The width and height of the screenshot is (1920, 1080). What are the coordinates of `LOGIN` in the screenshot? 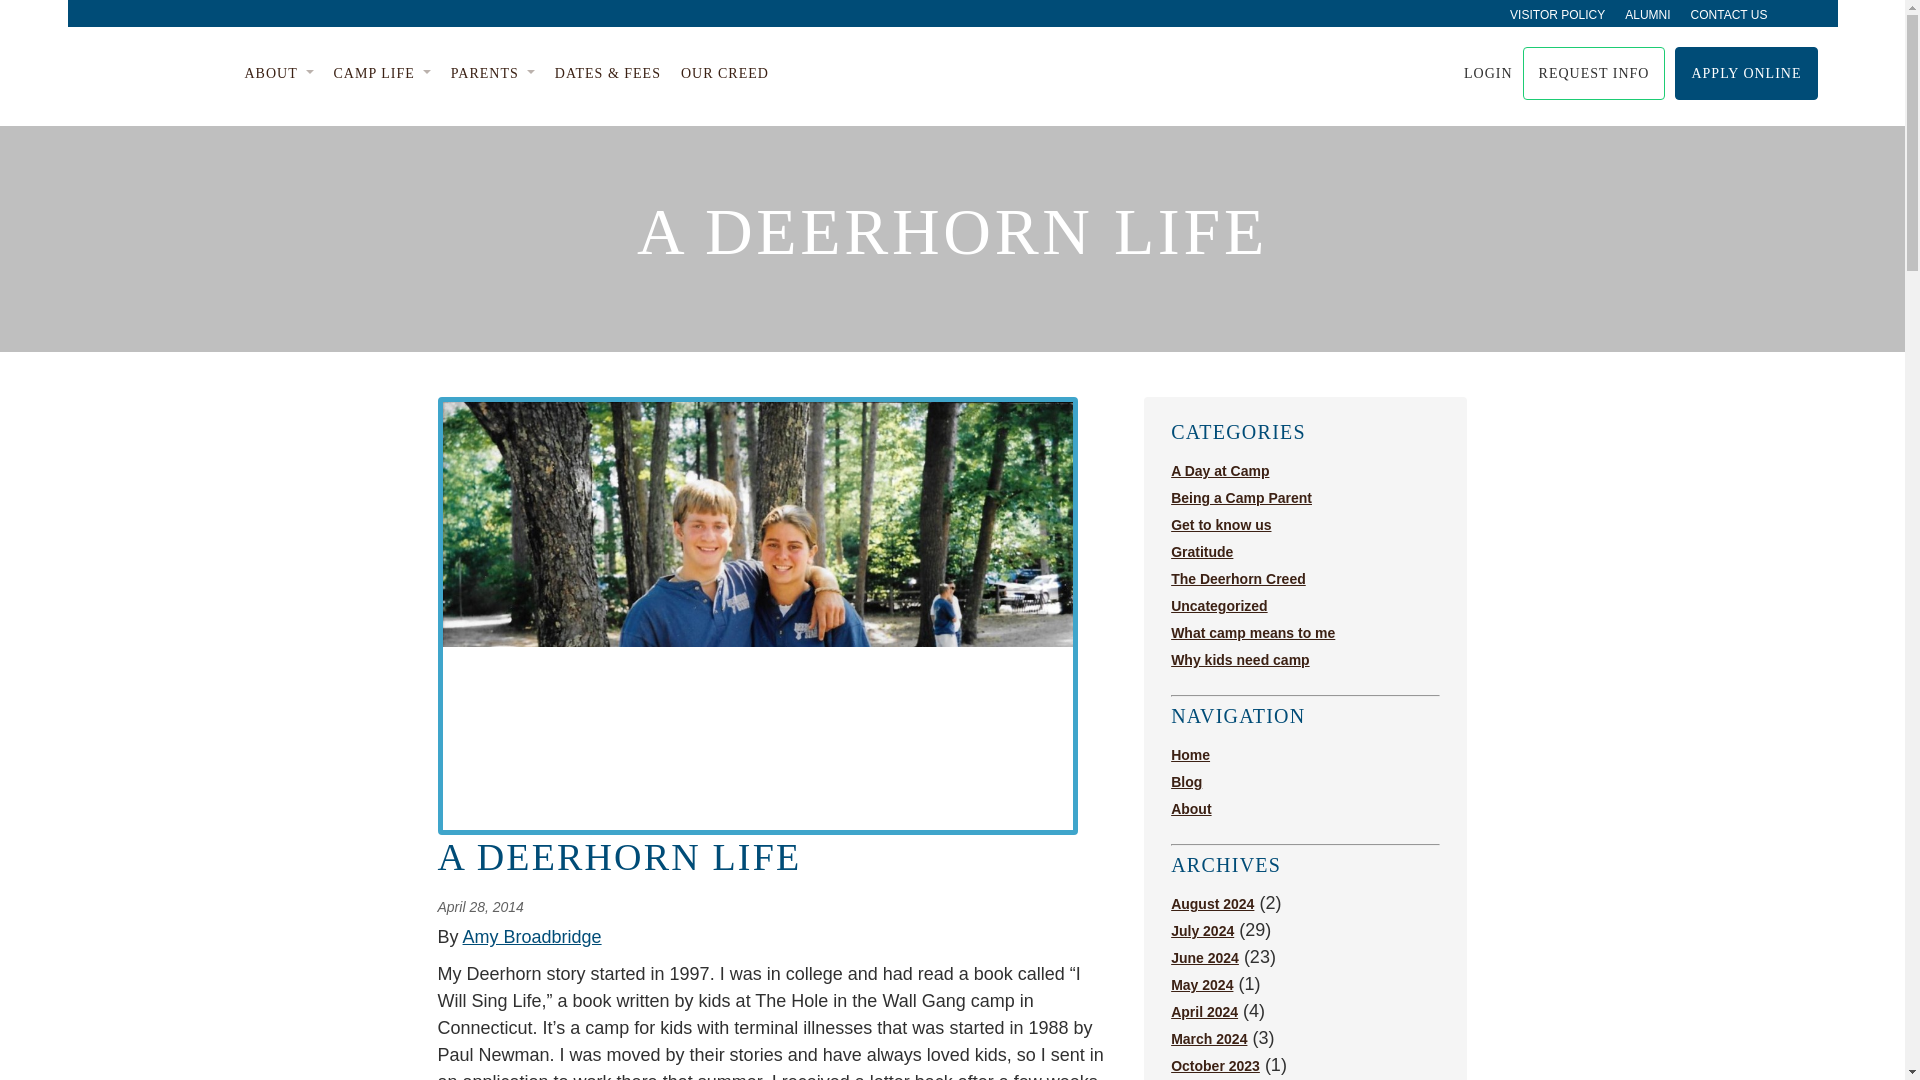 It's located at (1475, 73).